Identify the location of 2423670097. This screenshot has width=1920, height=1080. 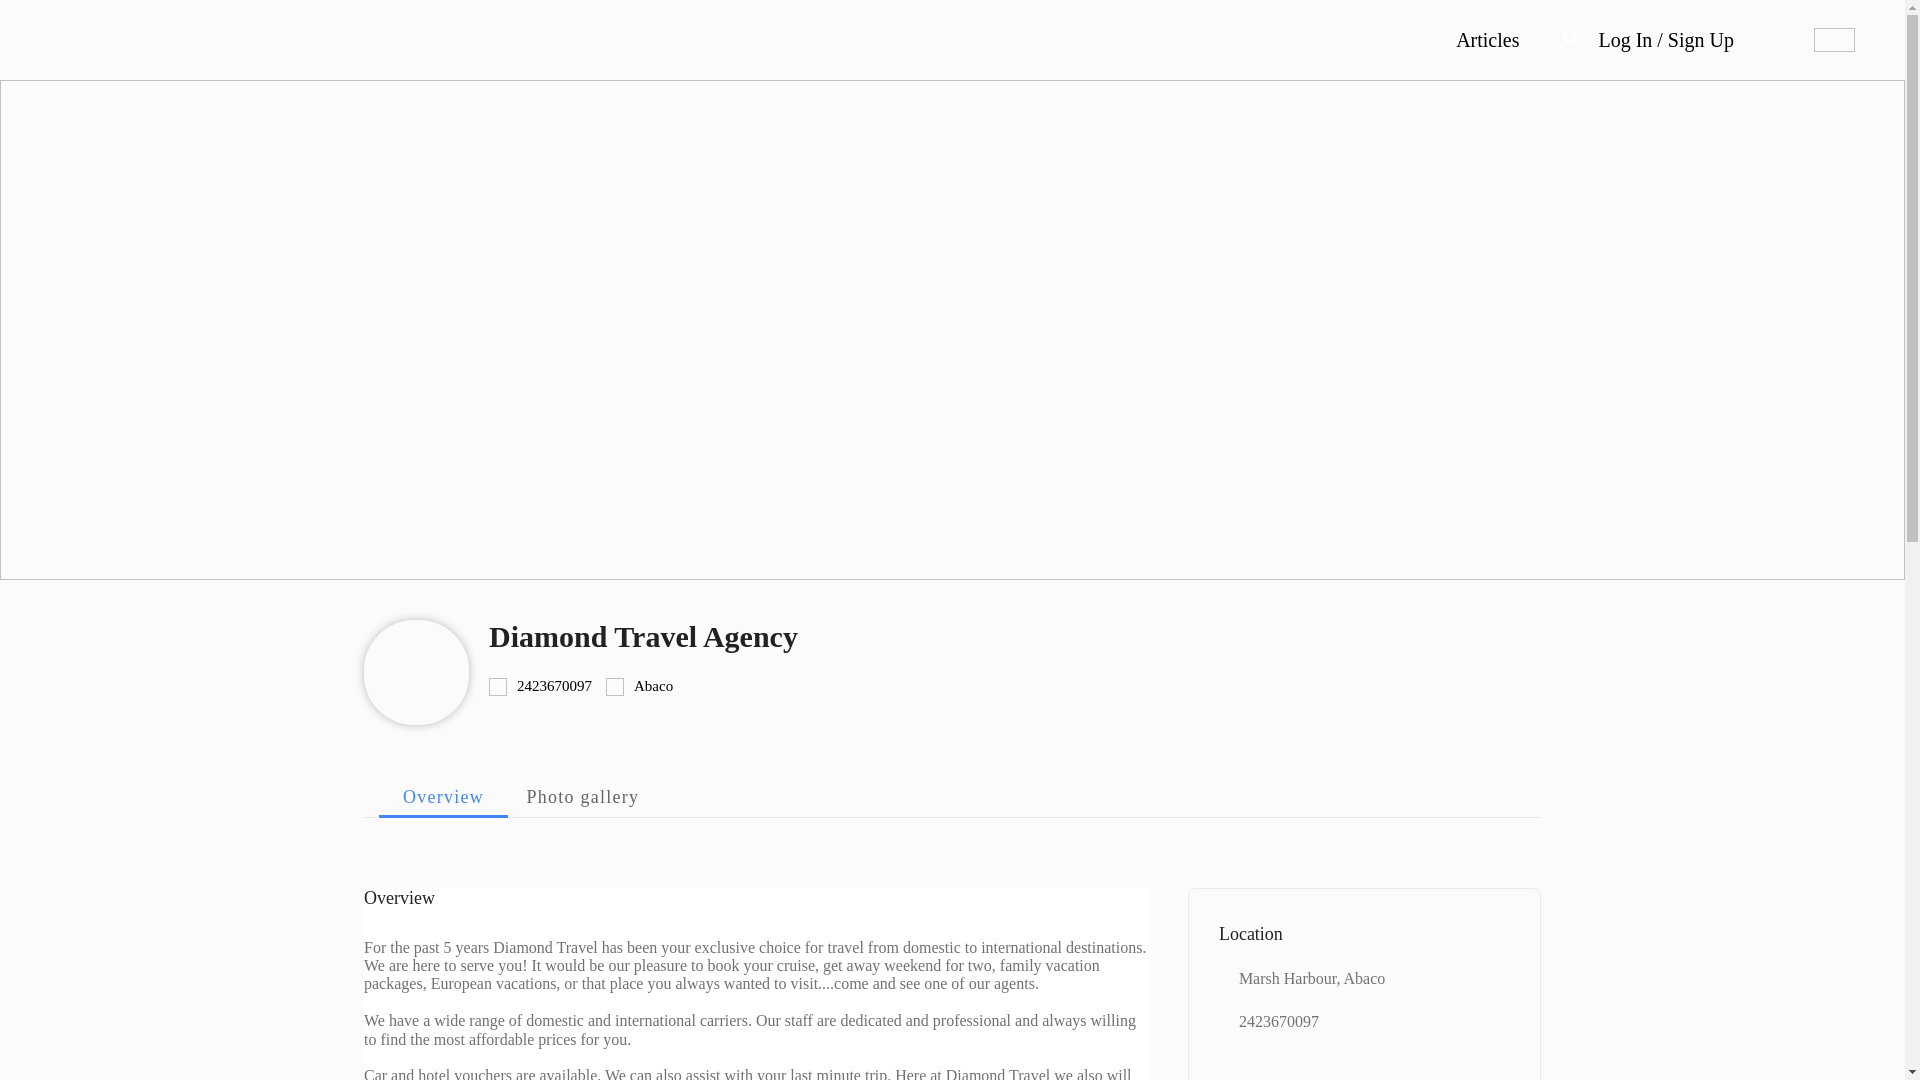
(554, 686).